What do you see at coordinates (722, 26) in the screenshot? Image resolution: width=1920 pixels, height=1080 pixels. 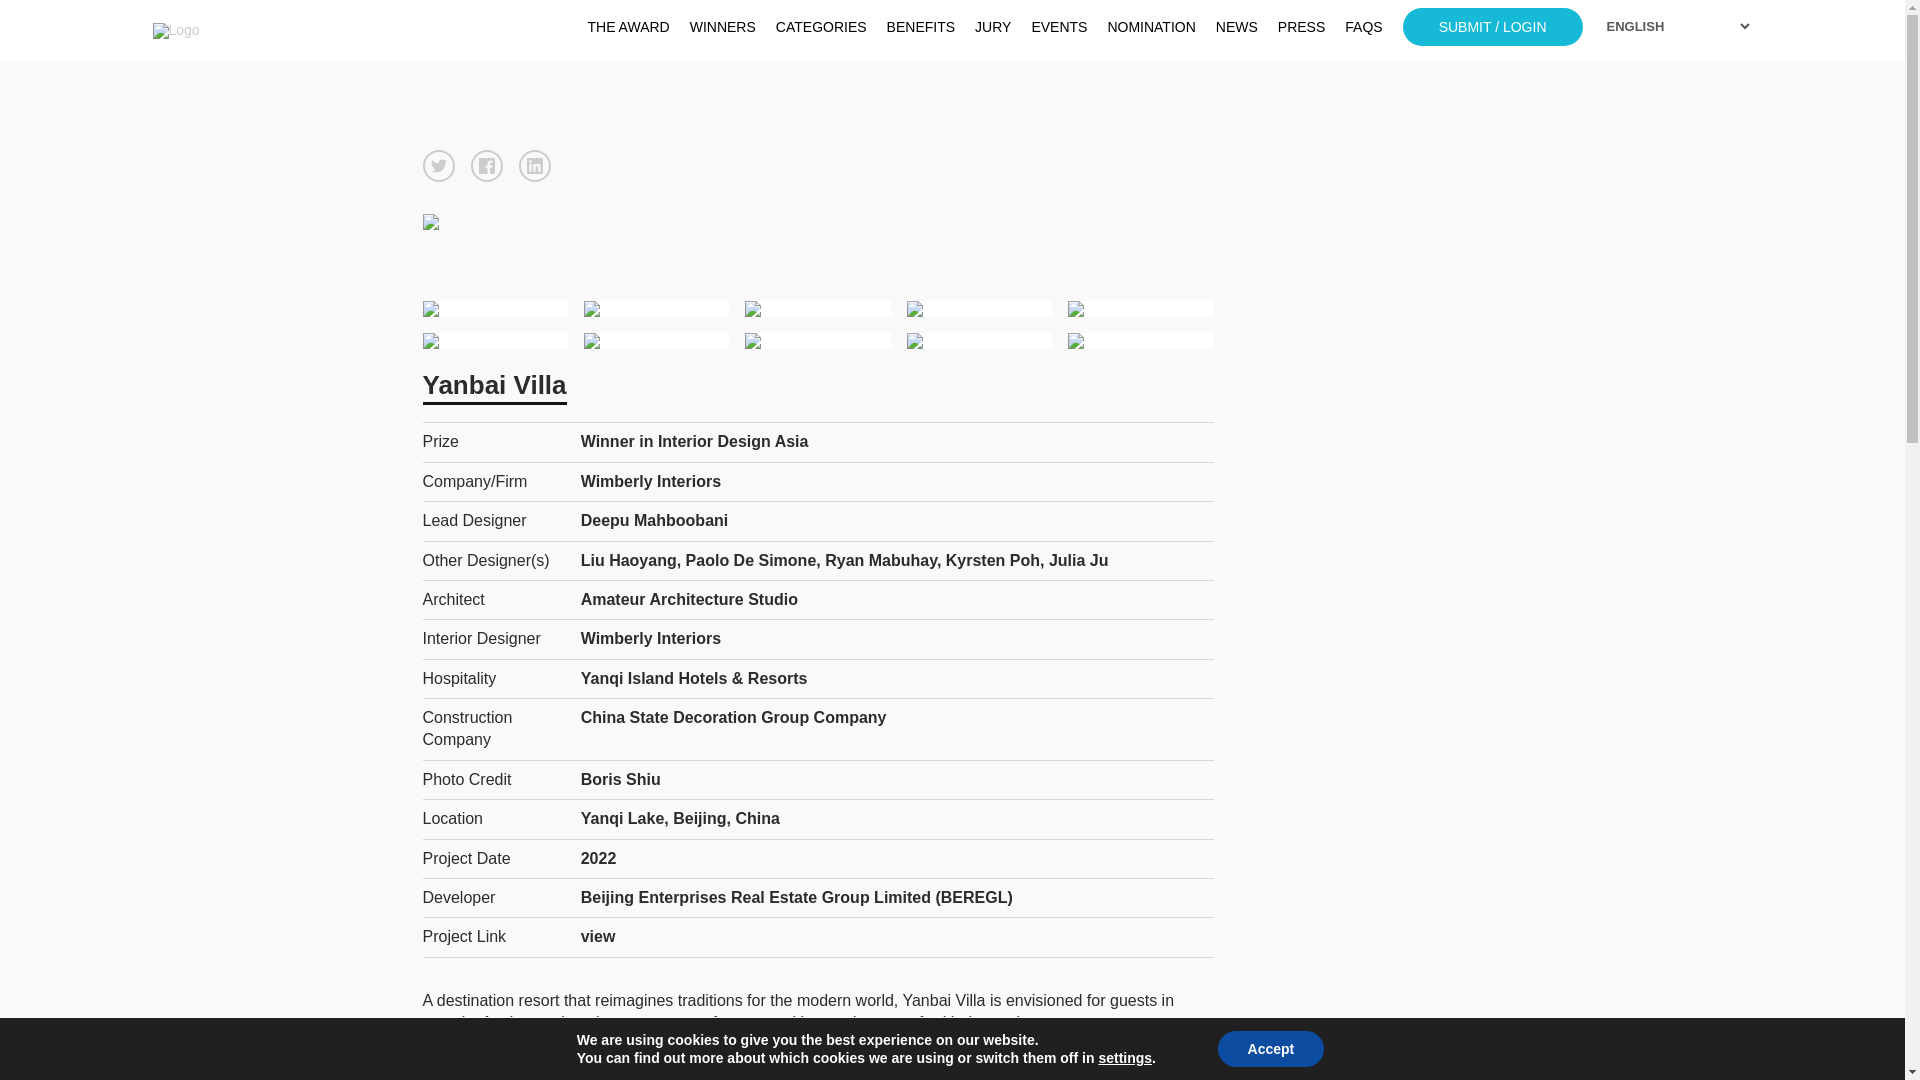 I see `WINNERS` at bounding box center [722, 26].